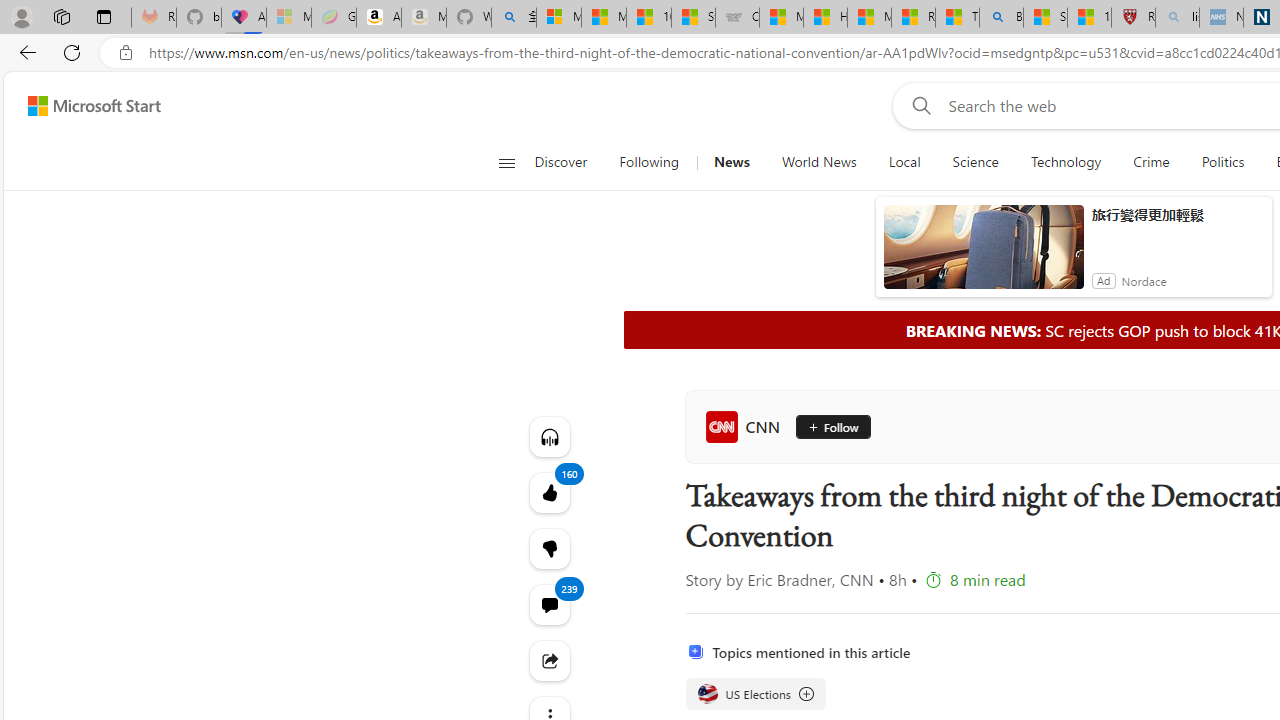 This screenshot has width=1280, height=720. I want to click on 12 Popular Science Lies that Must be Corrected, so click(1089, 18).